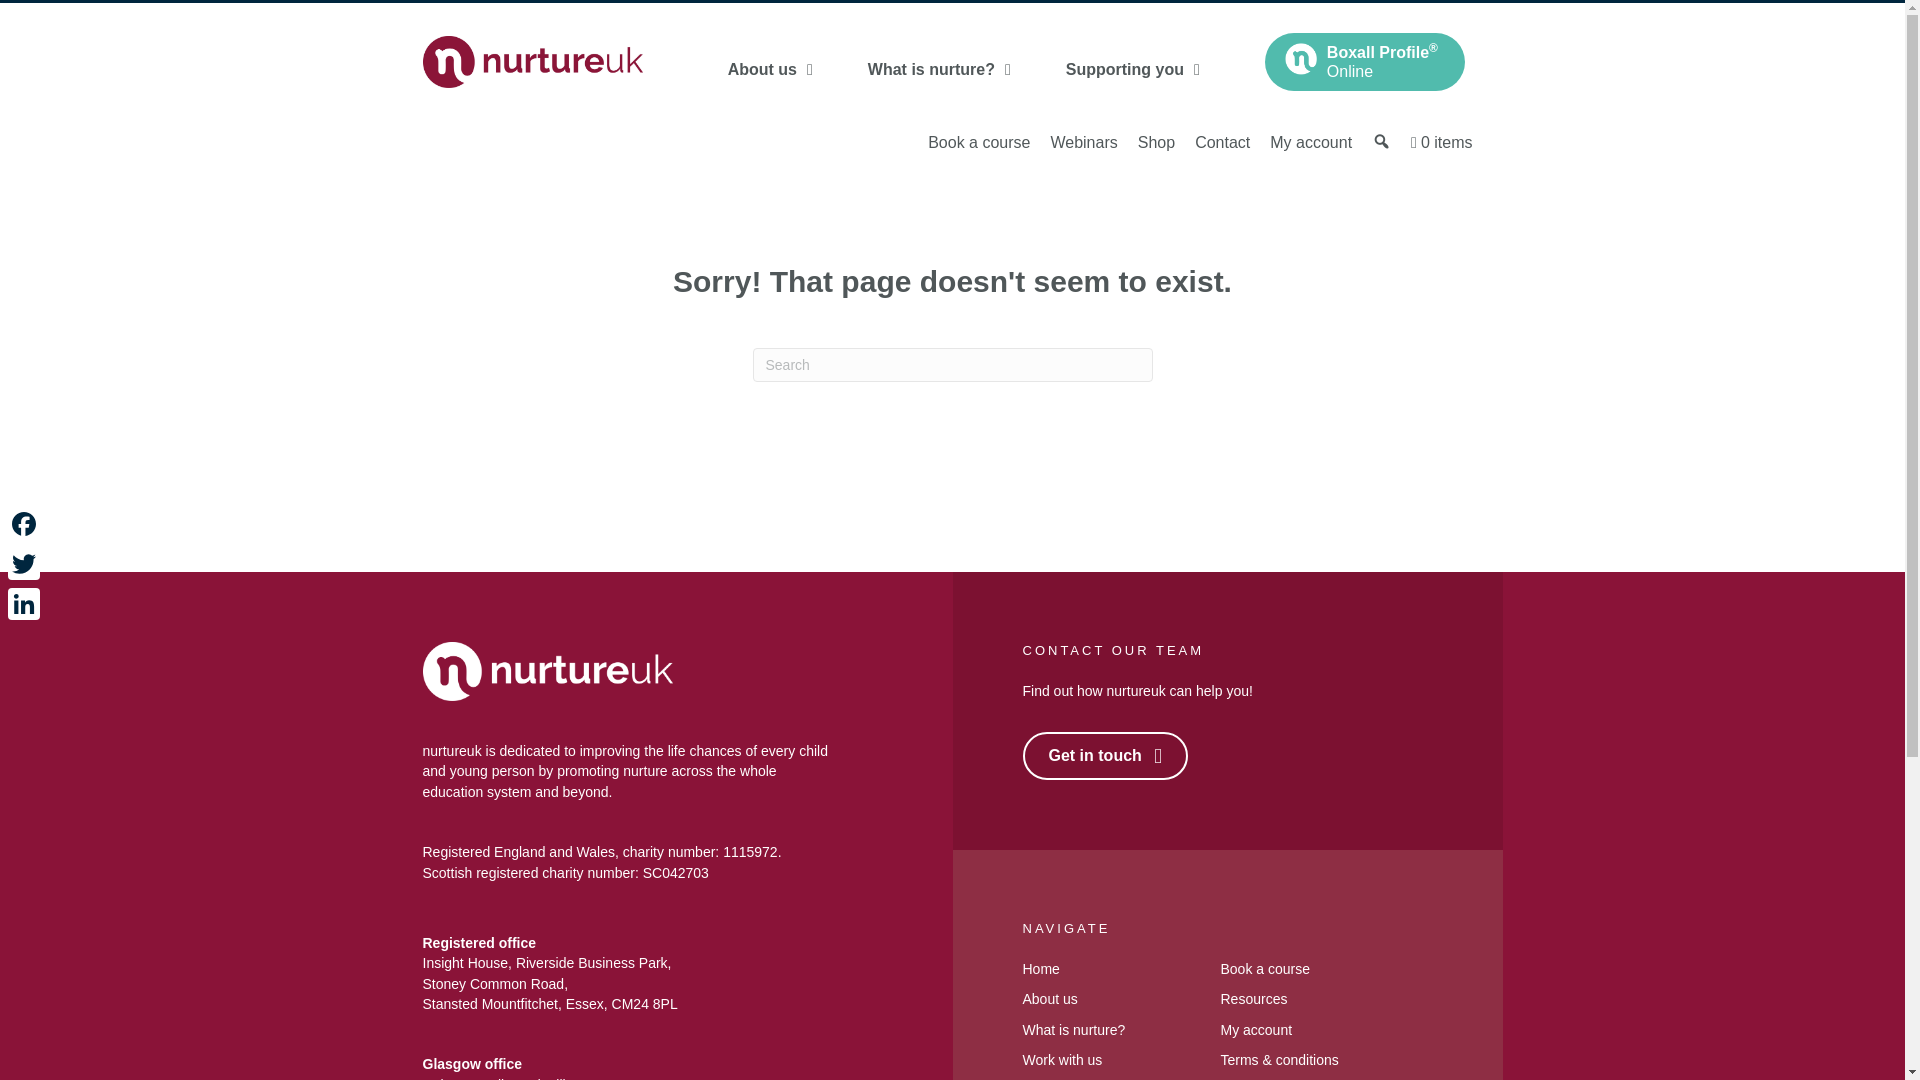 This screenshot has width=1920, height=1080. What do you see at coordinates (952, 364) in the screenshot?
I see `Type and press Enter to search.` at bounding box center [952, 364].